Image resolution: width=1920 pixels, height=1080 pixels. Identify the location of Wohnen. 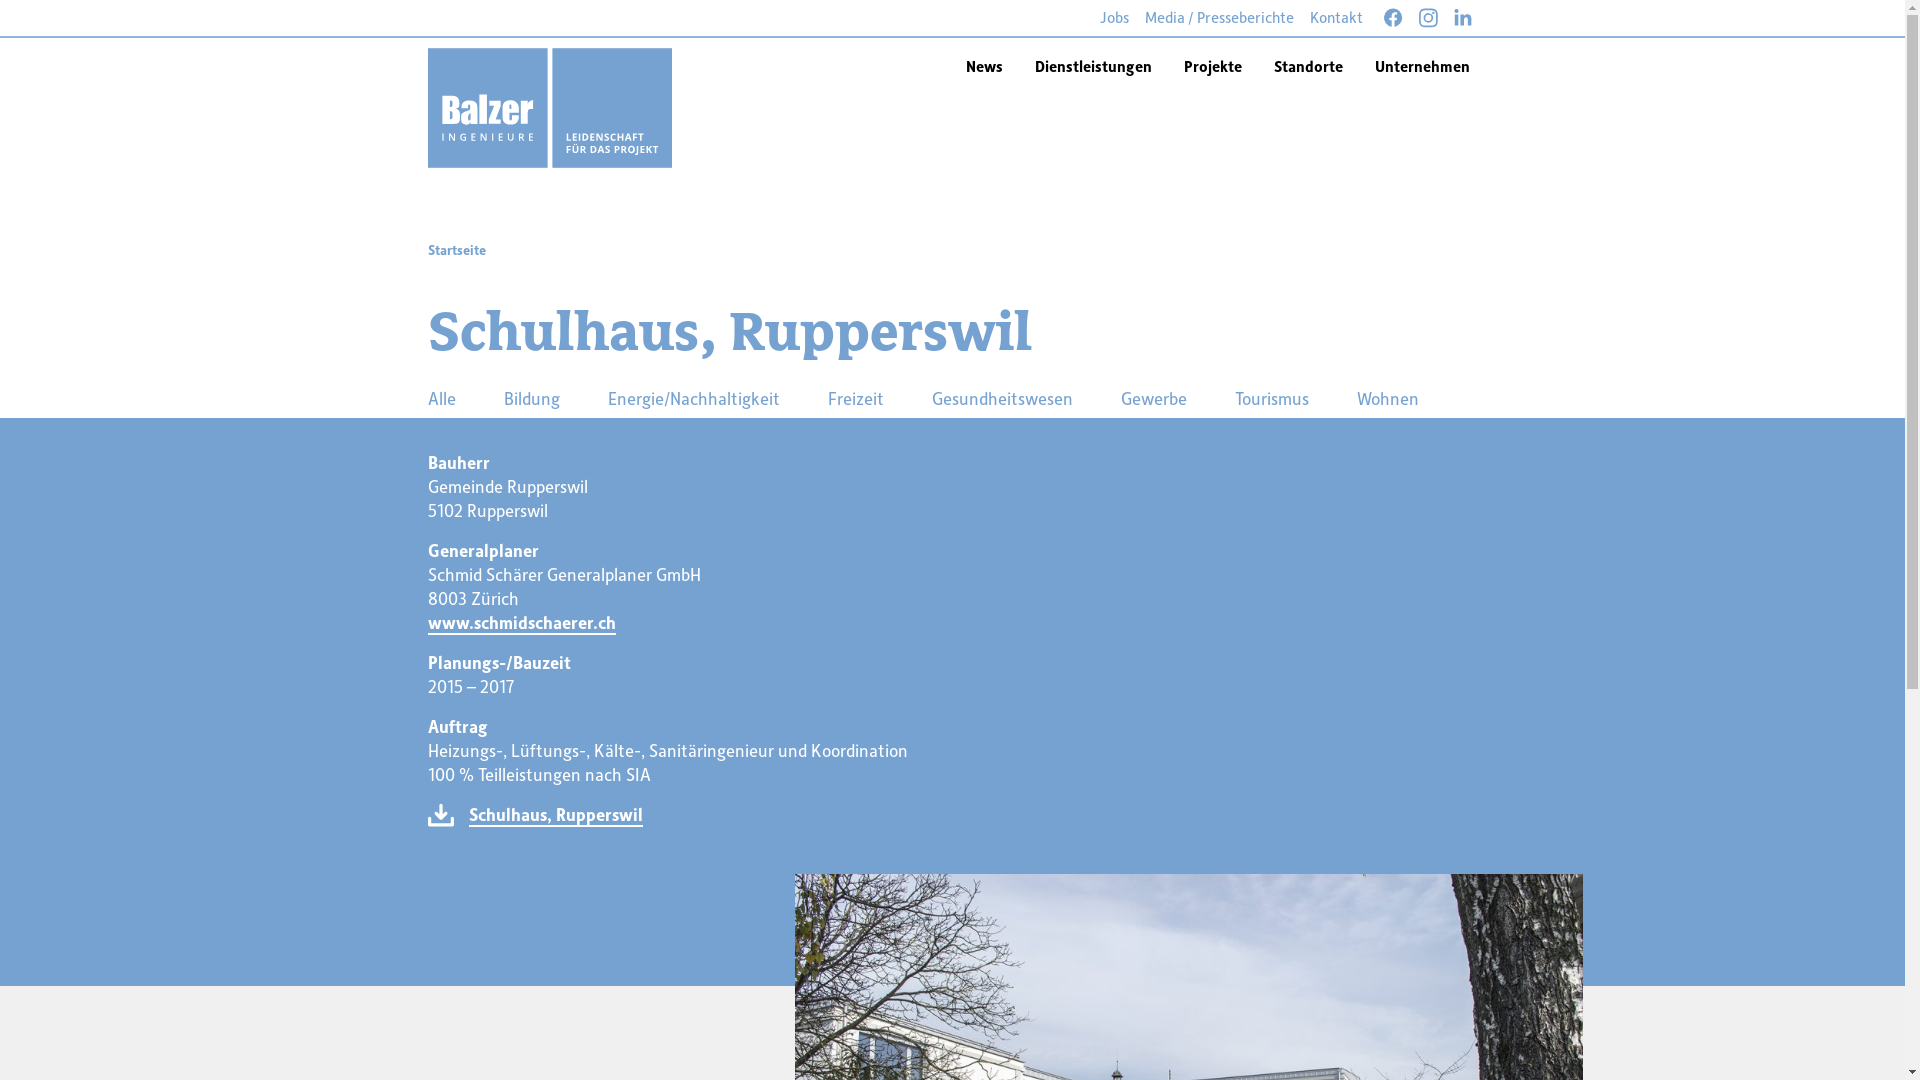
(1387, 398).